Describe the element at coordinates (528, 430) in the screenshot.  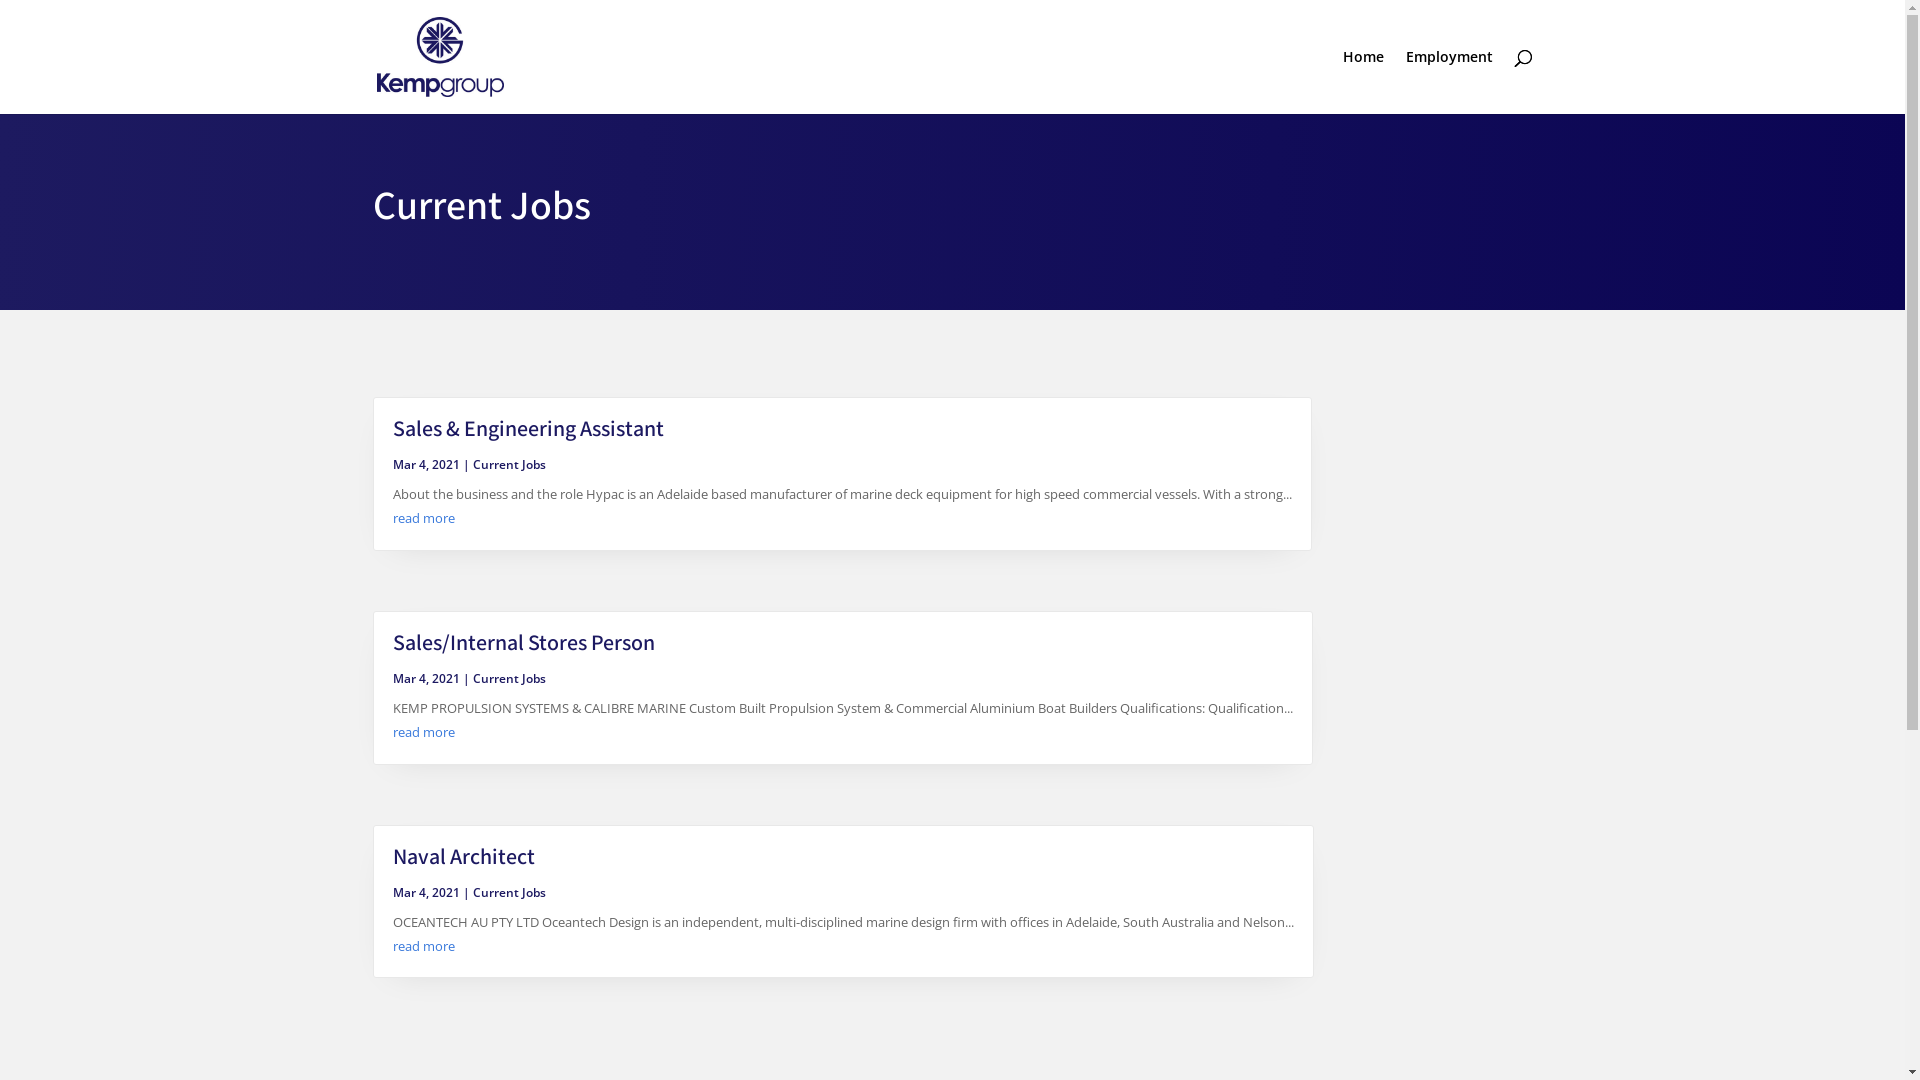
I see `Sales & Engineering Assistant` at that location.